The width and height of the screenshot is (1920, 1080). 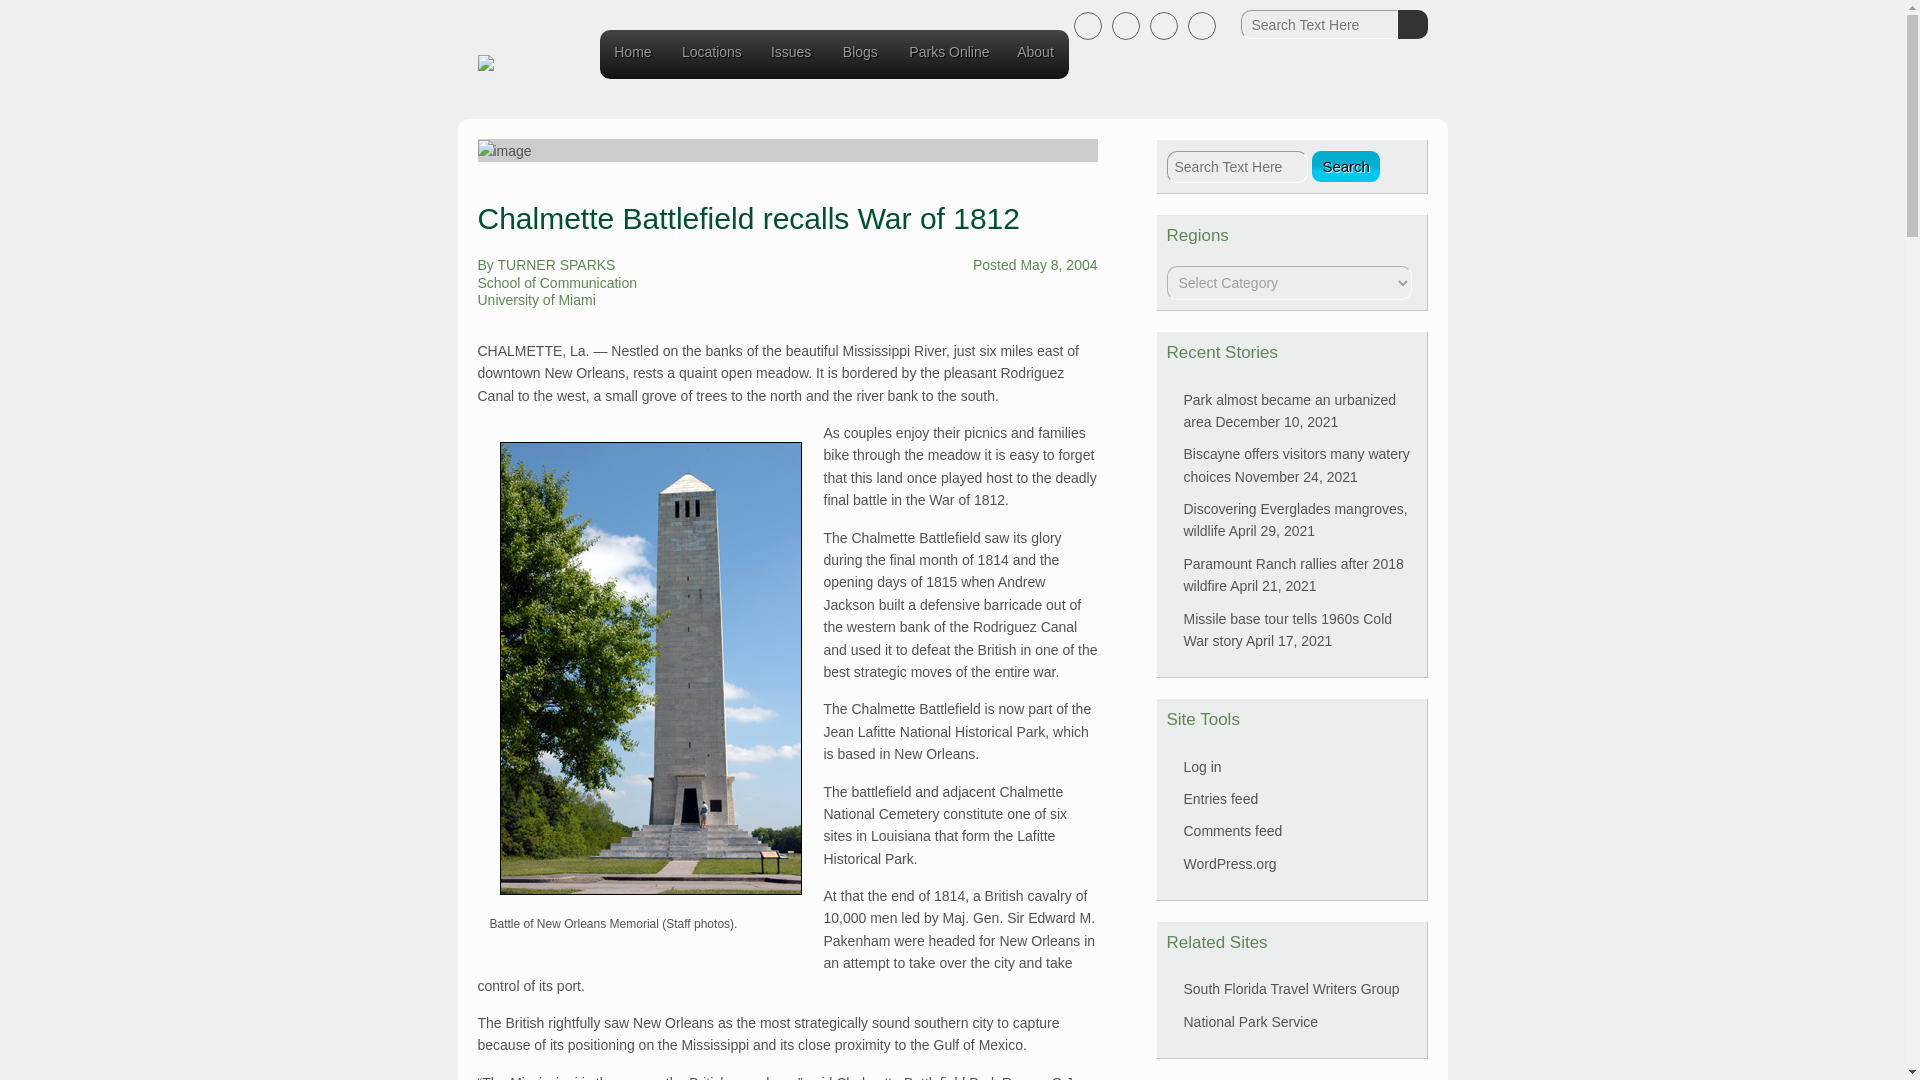 What do you see at coordinates (712, 56) in the screenshot?
I see `Locations` at bounding box center [712, 56].